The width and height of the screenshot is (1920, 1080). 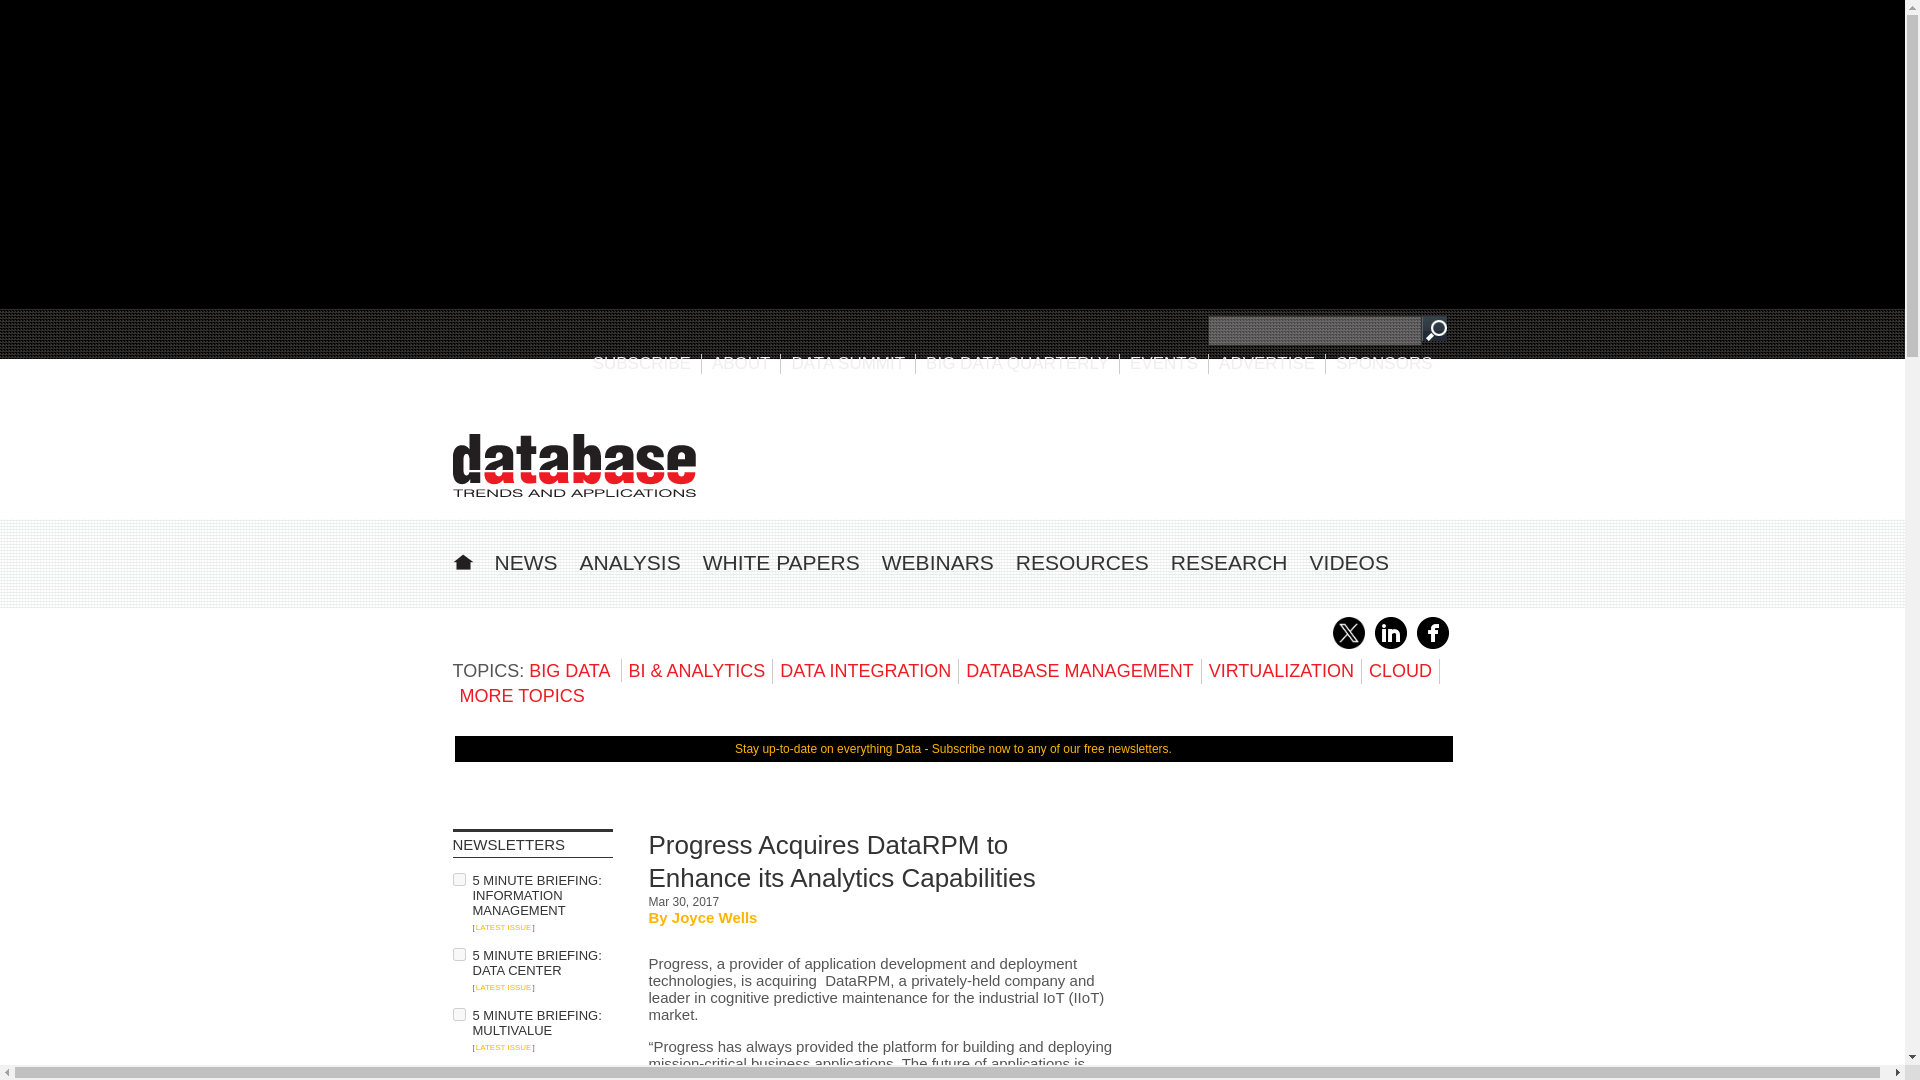 What do you see at coordinates (458, 1074) in the screenshot?
I see `on` at bounding box center [458, 1074].